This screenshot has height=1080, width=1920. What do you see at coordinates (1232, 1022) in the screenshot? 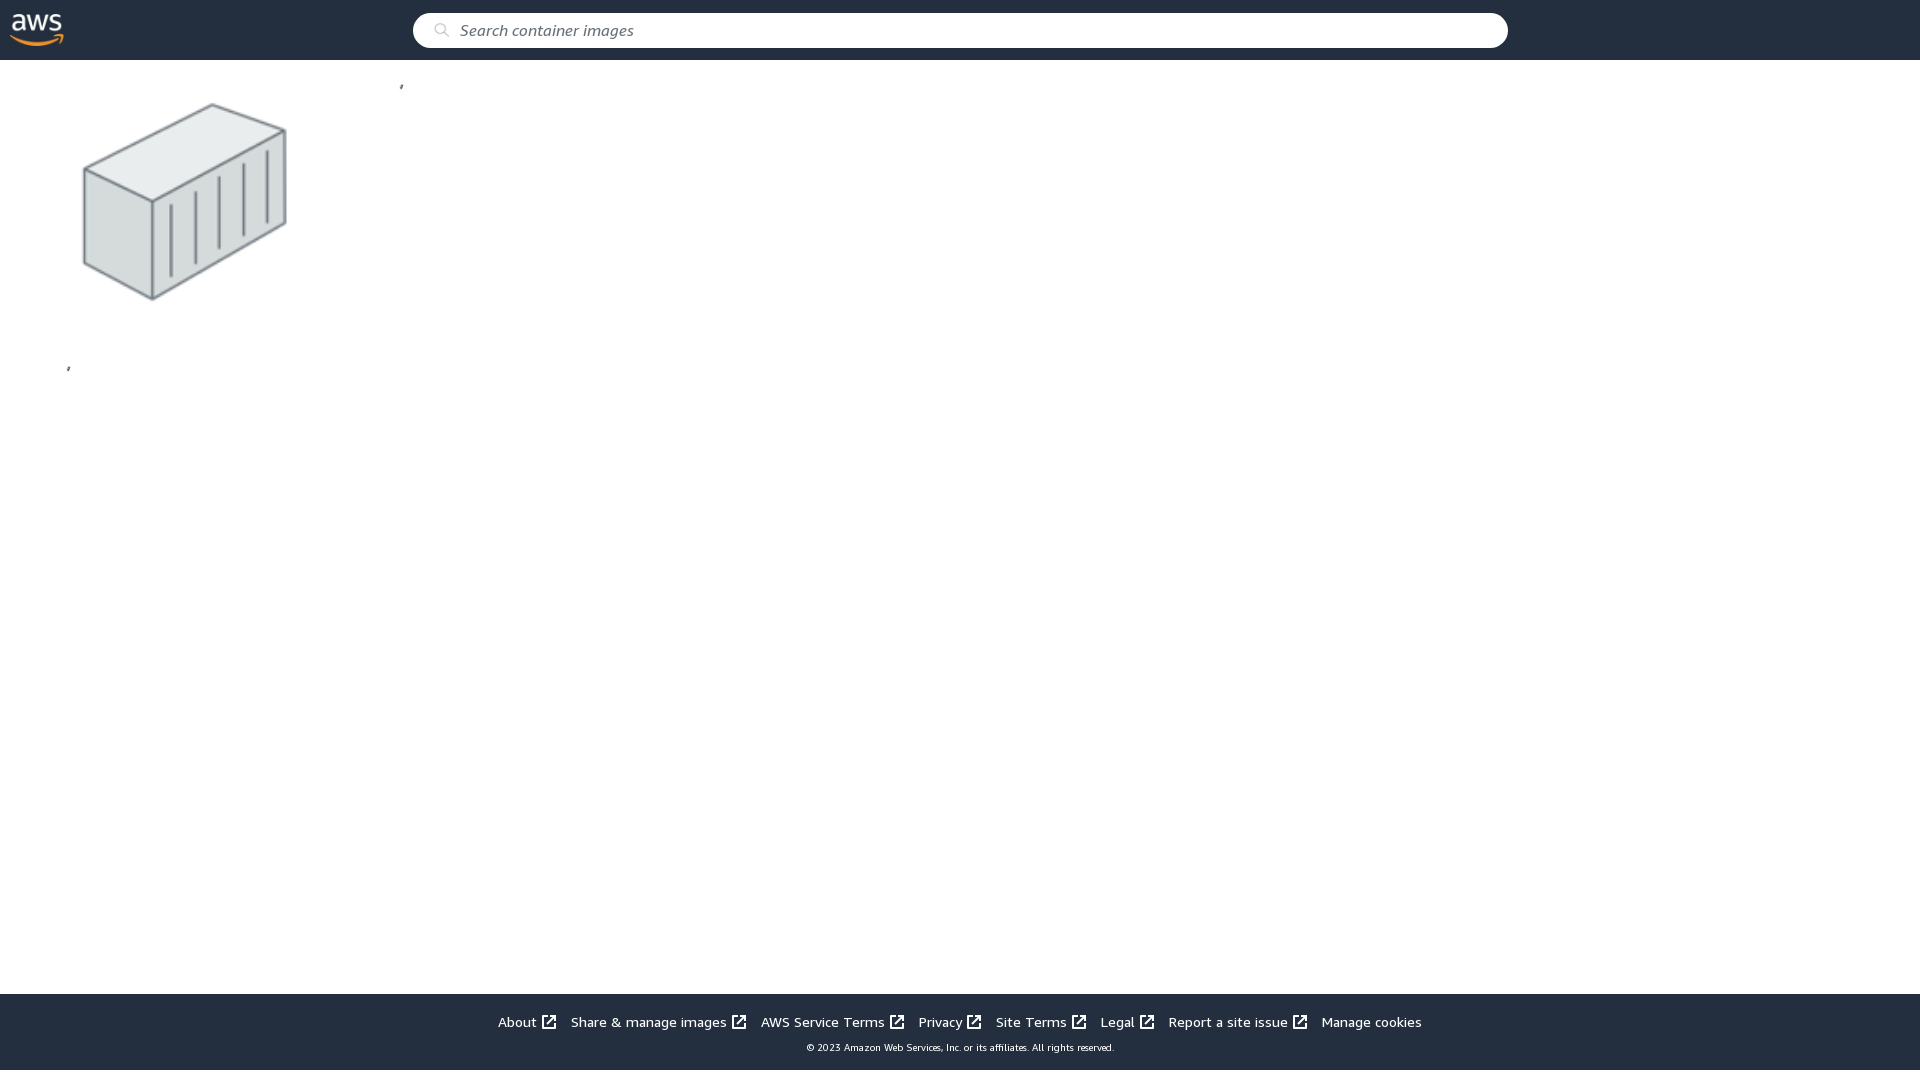
I see `Report a site issue ` at bounding box center [1232, 1022].